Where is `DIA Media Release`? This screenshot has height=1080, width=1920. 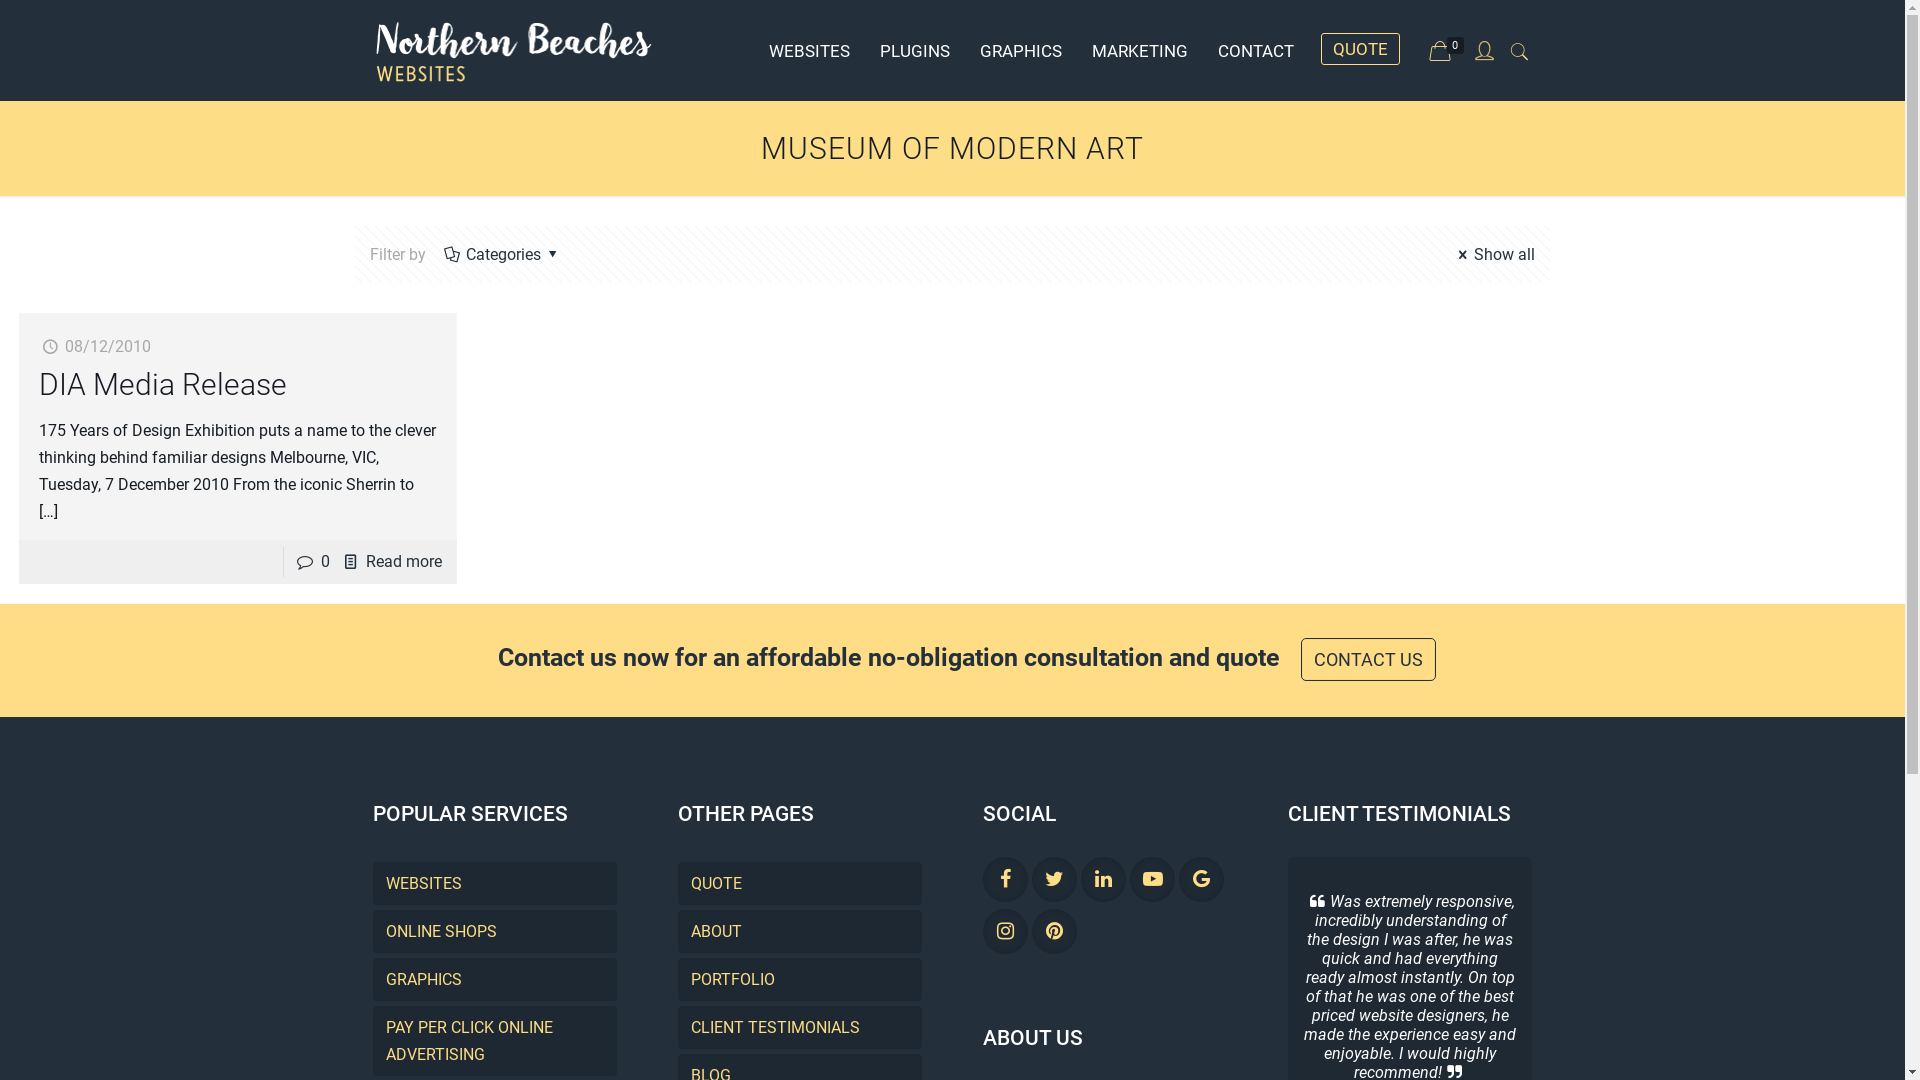 DIA Media Release is located at coordinates (163, 384).